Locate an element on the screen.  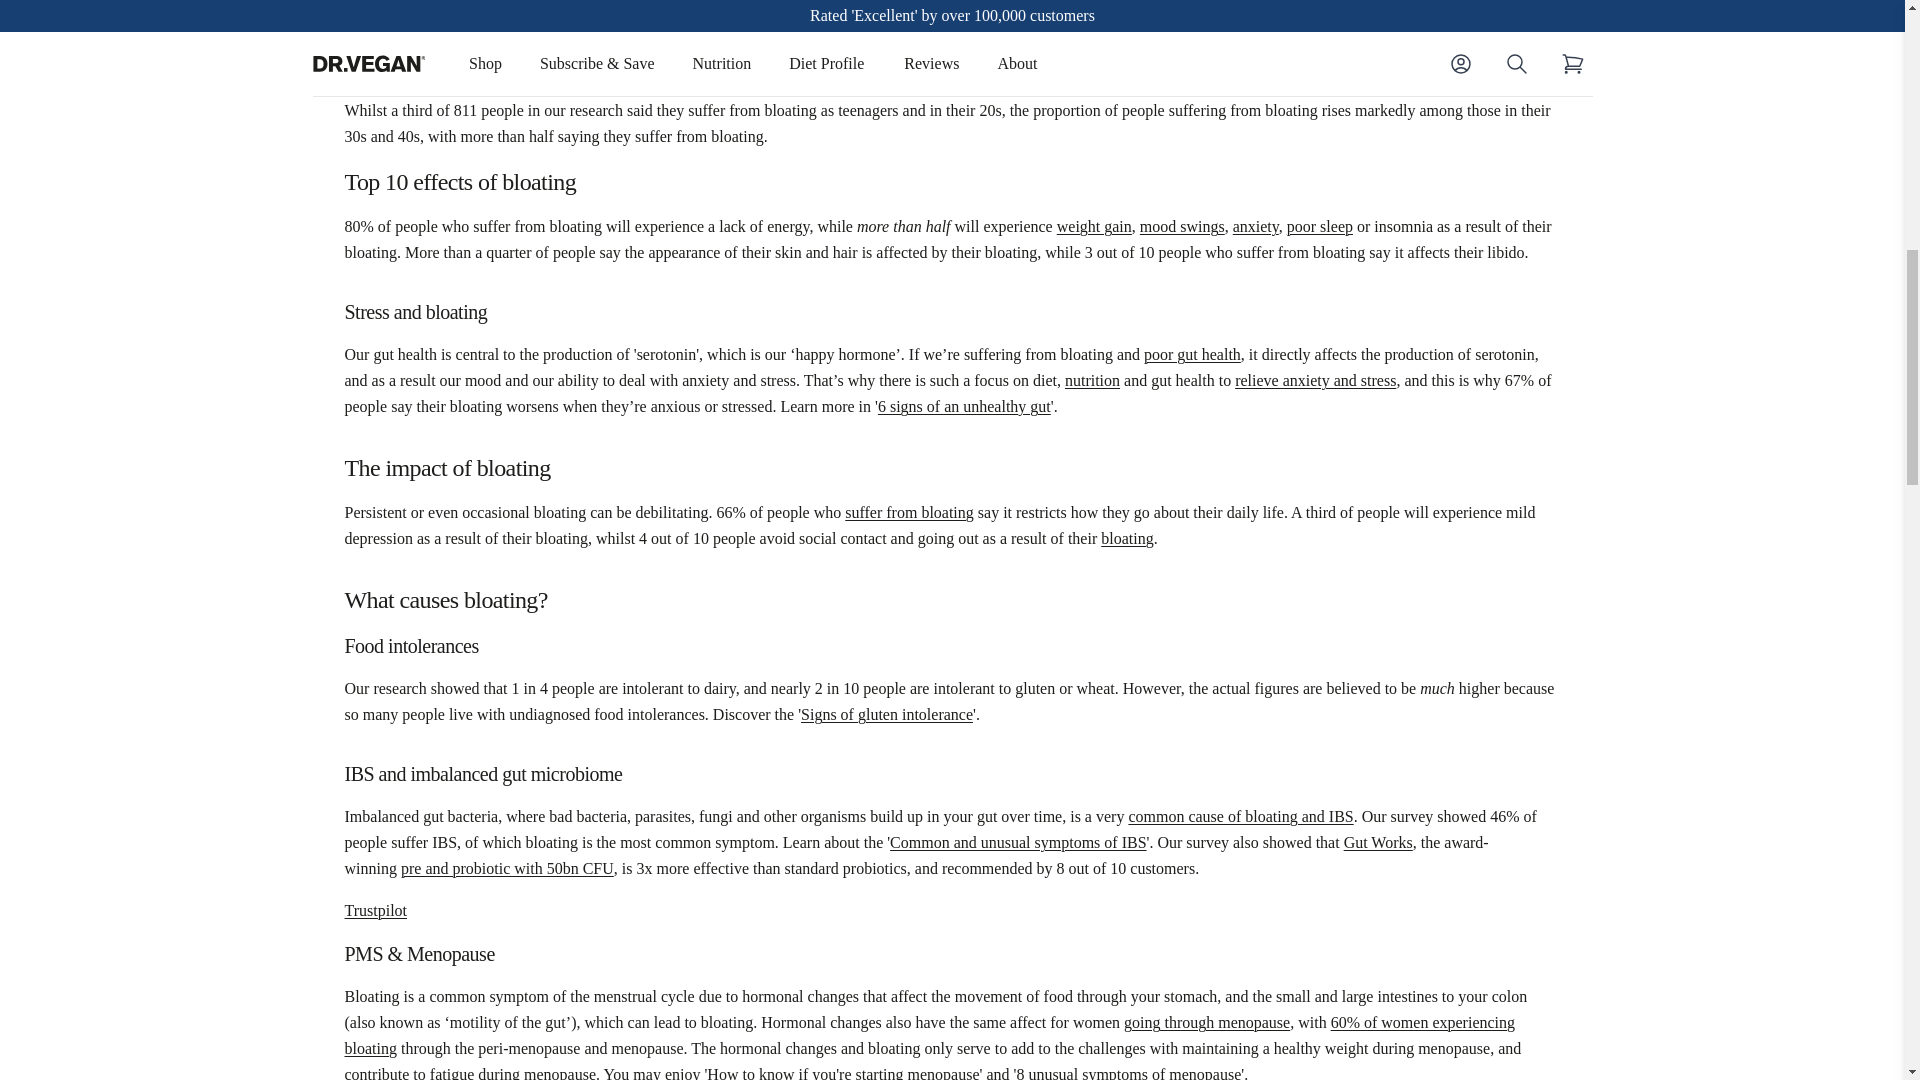
gut works probiotics stress is located at coordinates (1314, 380).